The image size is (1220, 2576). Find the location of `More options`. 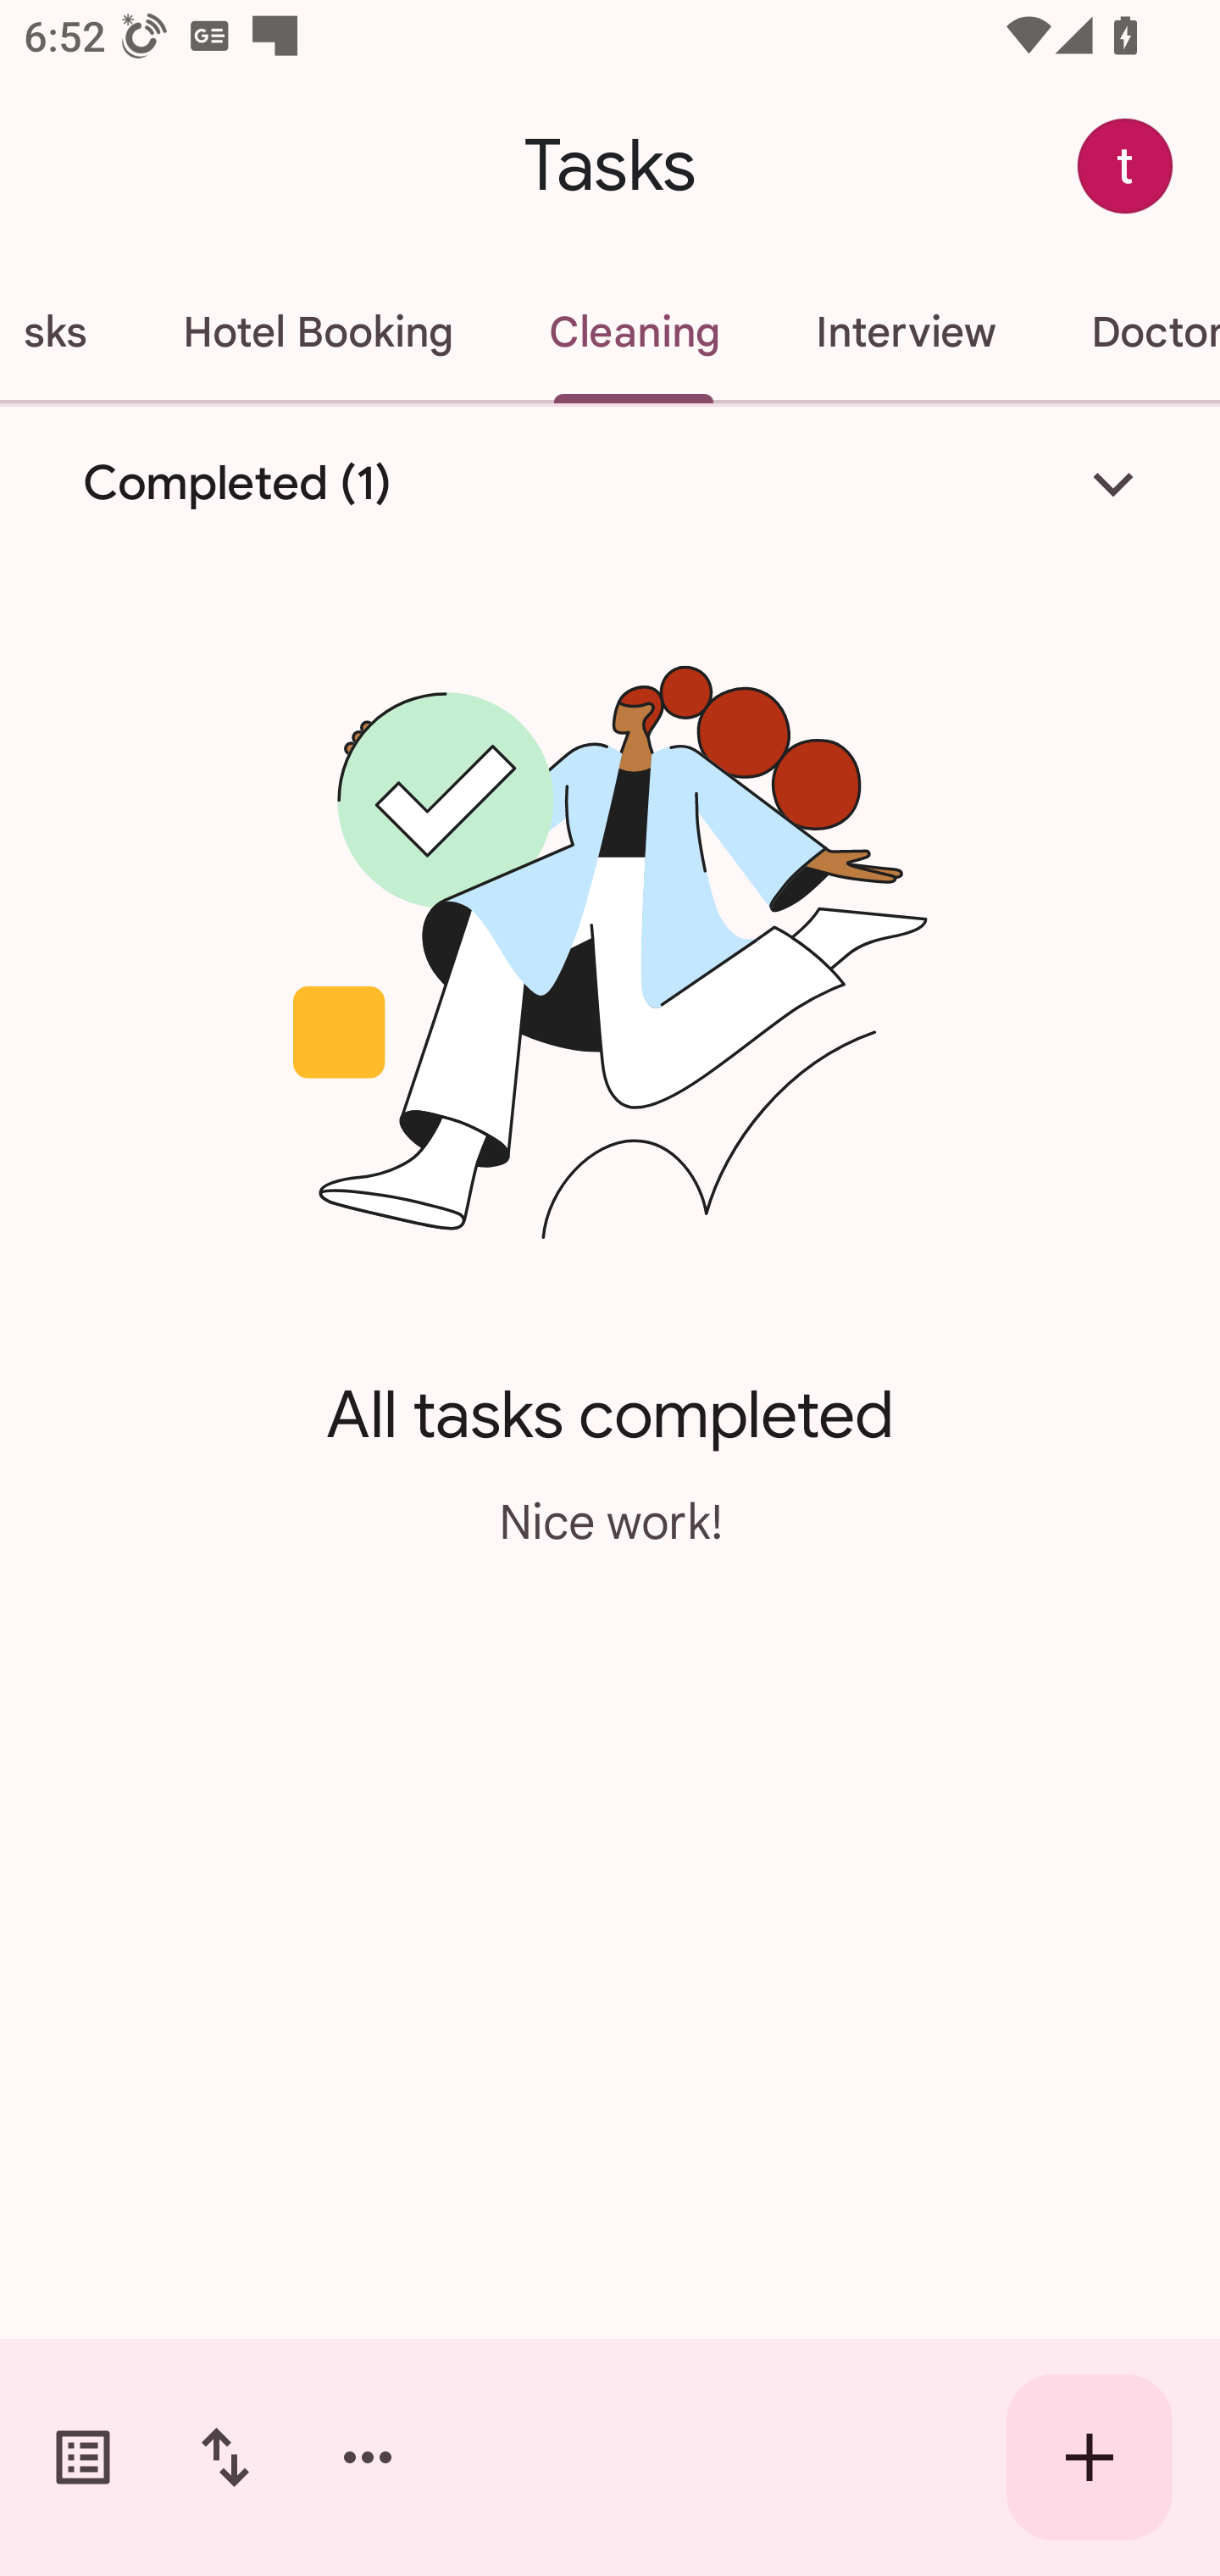

More options is located at coordinates (368, 2457).